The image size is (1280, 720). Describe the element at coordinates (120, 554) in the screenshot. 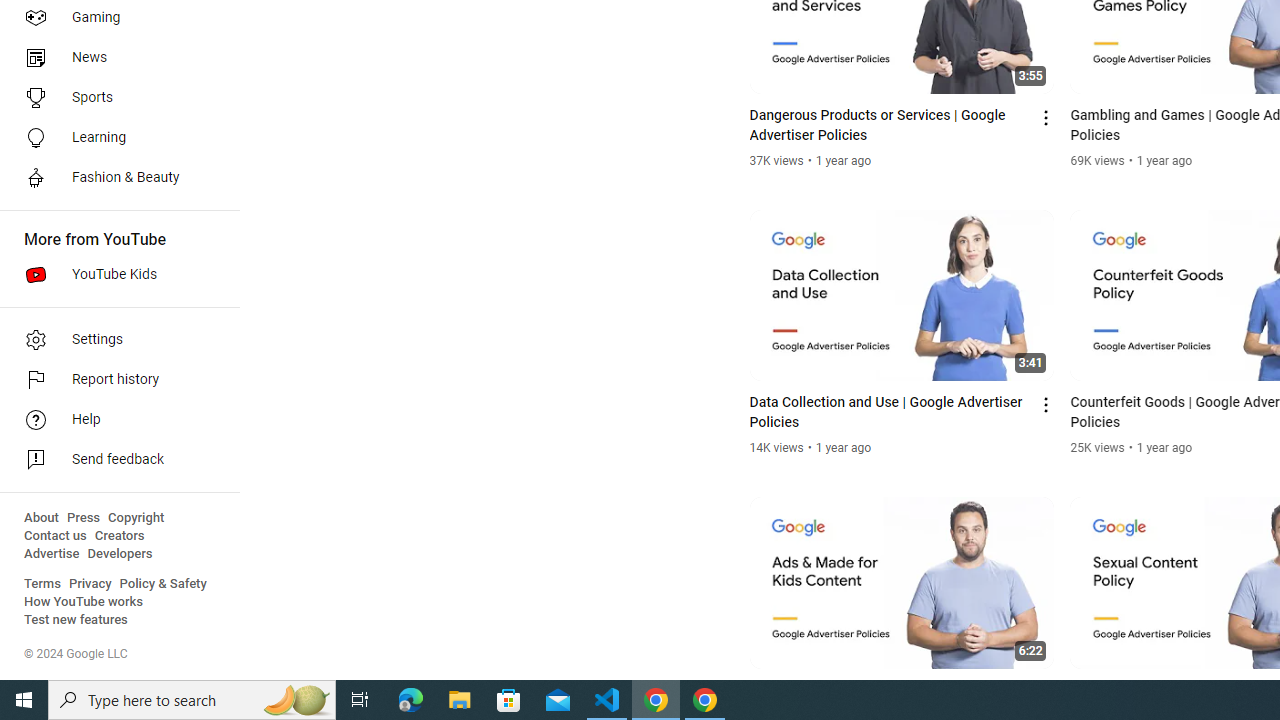

I see `Developers` at that location.